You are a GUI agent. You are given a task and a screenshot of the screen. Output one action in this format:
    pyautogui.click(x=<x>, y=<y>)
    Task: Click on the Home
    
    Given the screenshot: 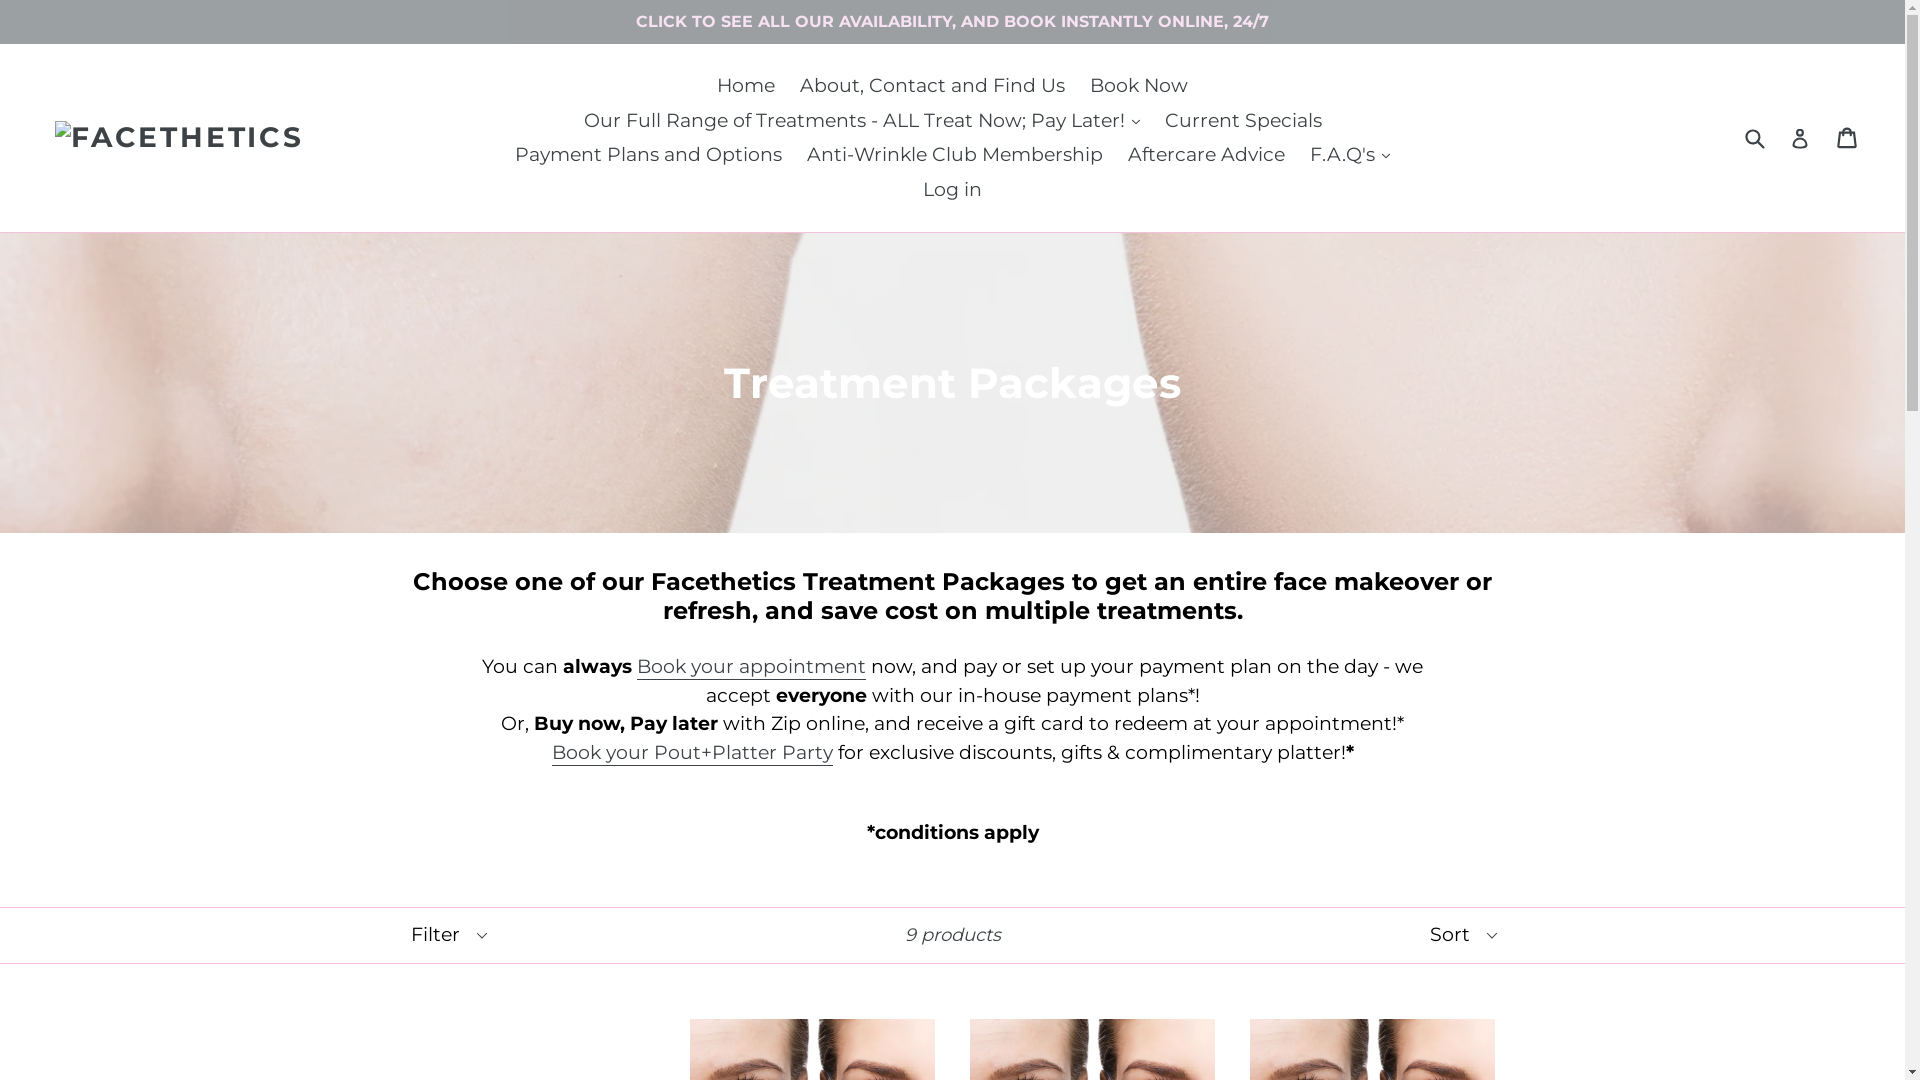 What is the action you would take?
    pyautogui.click(x=746, y=86)
    